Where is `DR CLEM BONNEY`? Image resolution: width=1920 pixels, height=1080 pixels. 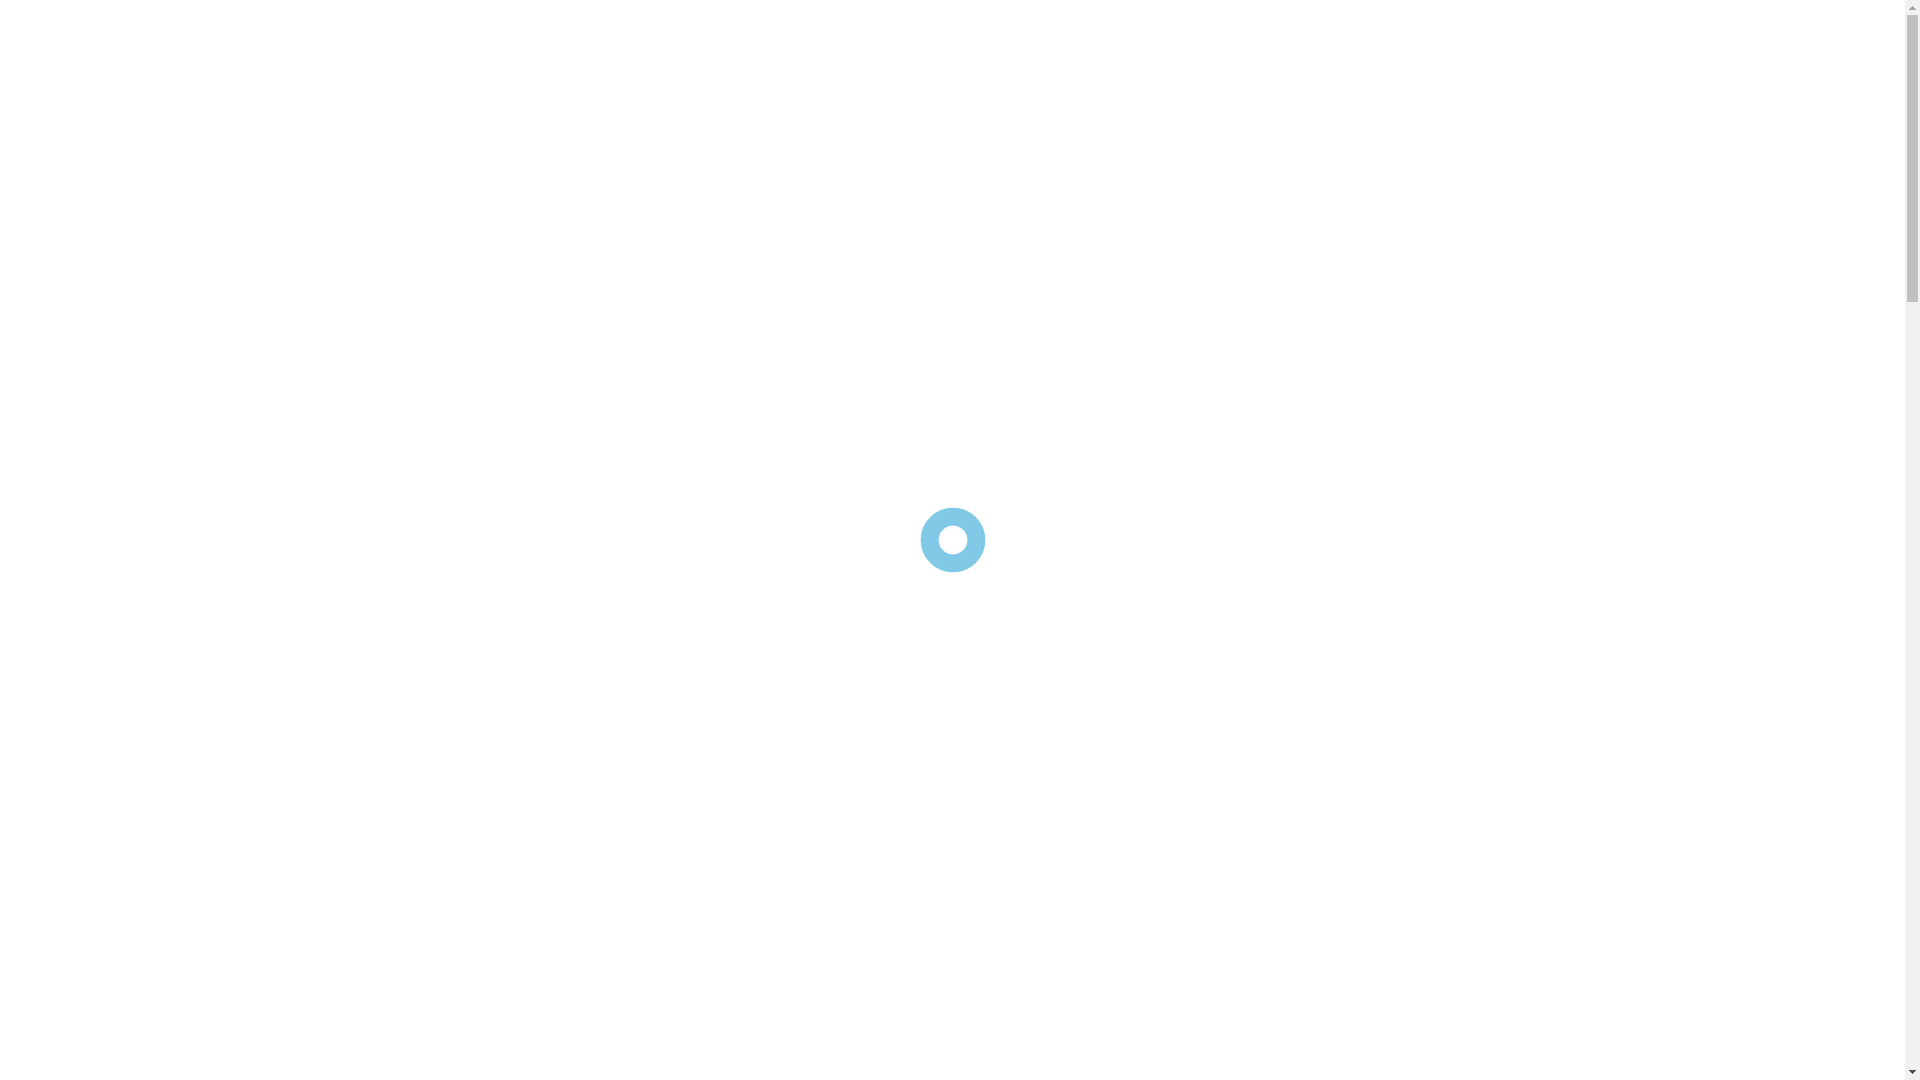
DR CLEM BONNEY is located at coordinates (830, 165).